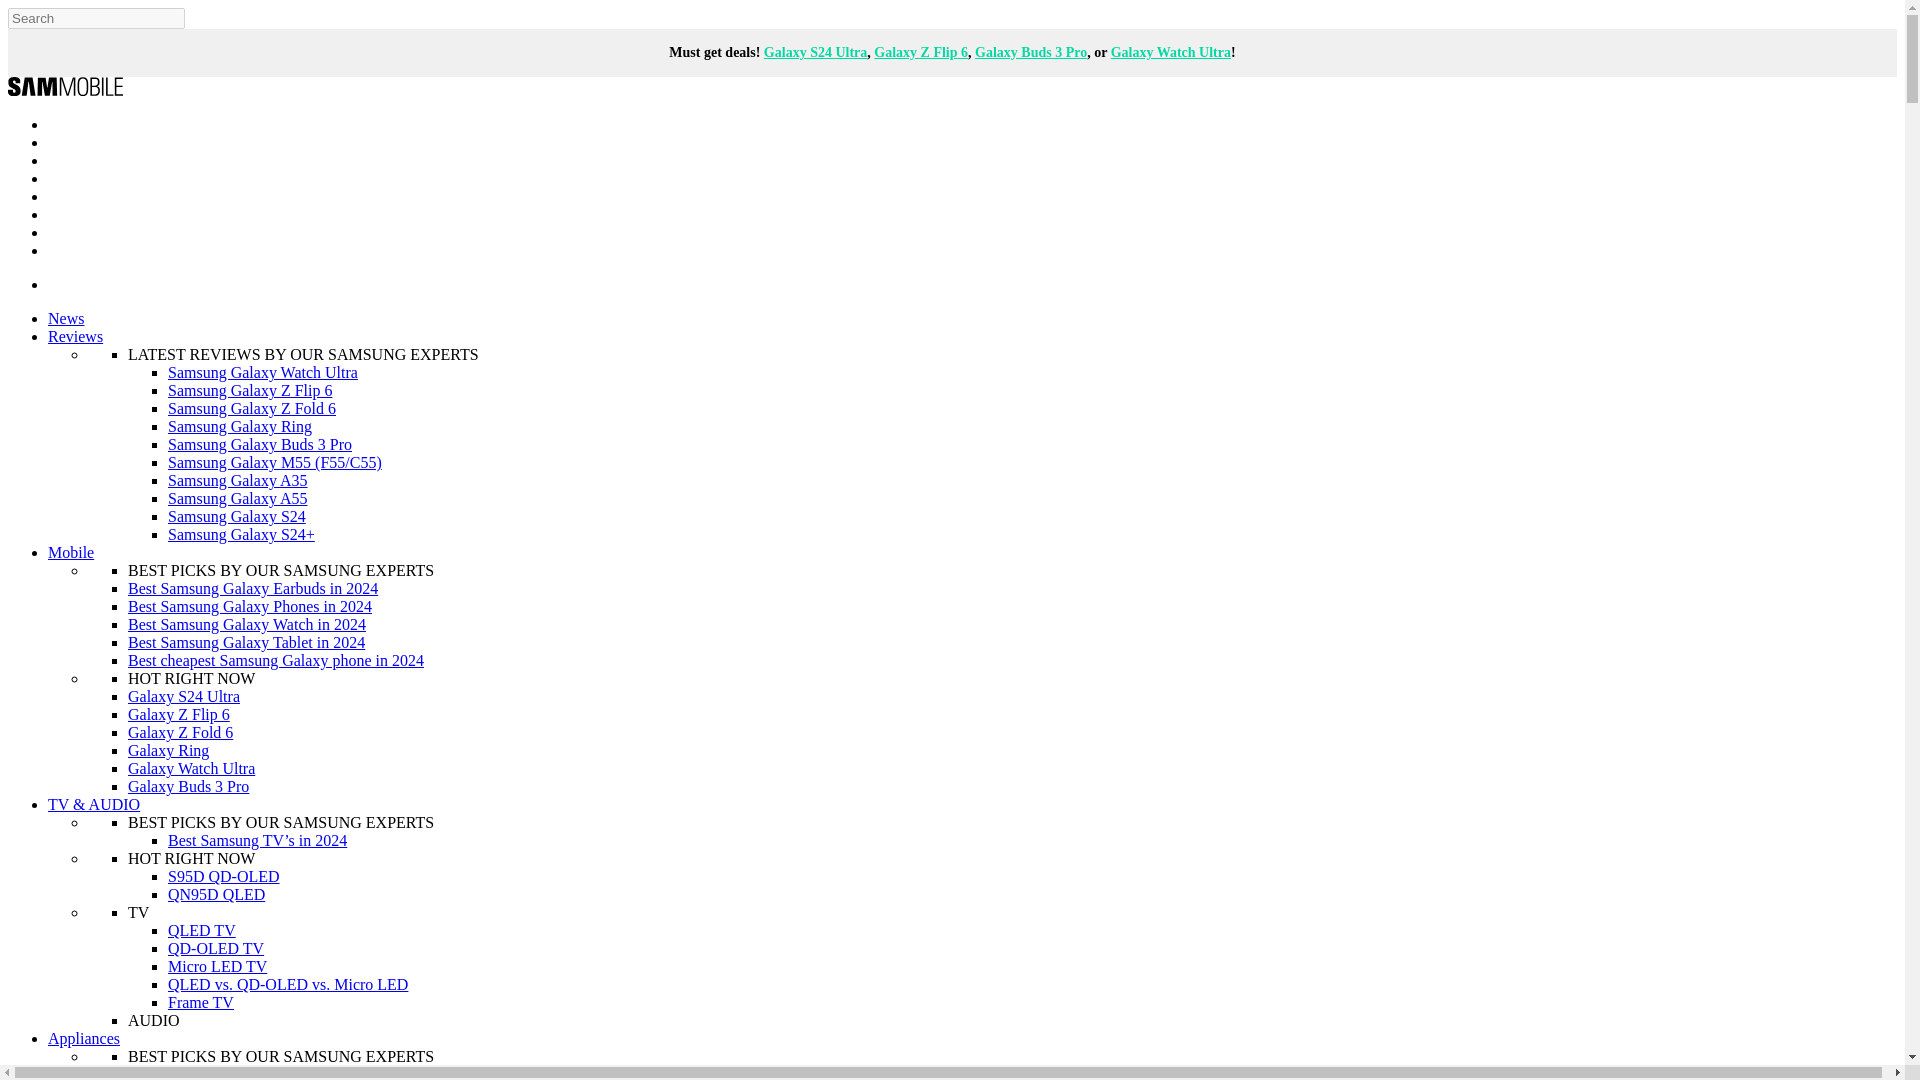  What do you see at coordinates (71, 552) in the screenshot?
I see `Mobile` at bounding box center [71, 552].